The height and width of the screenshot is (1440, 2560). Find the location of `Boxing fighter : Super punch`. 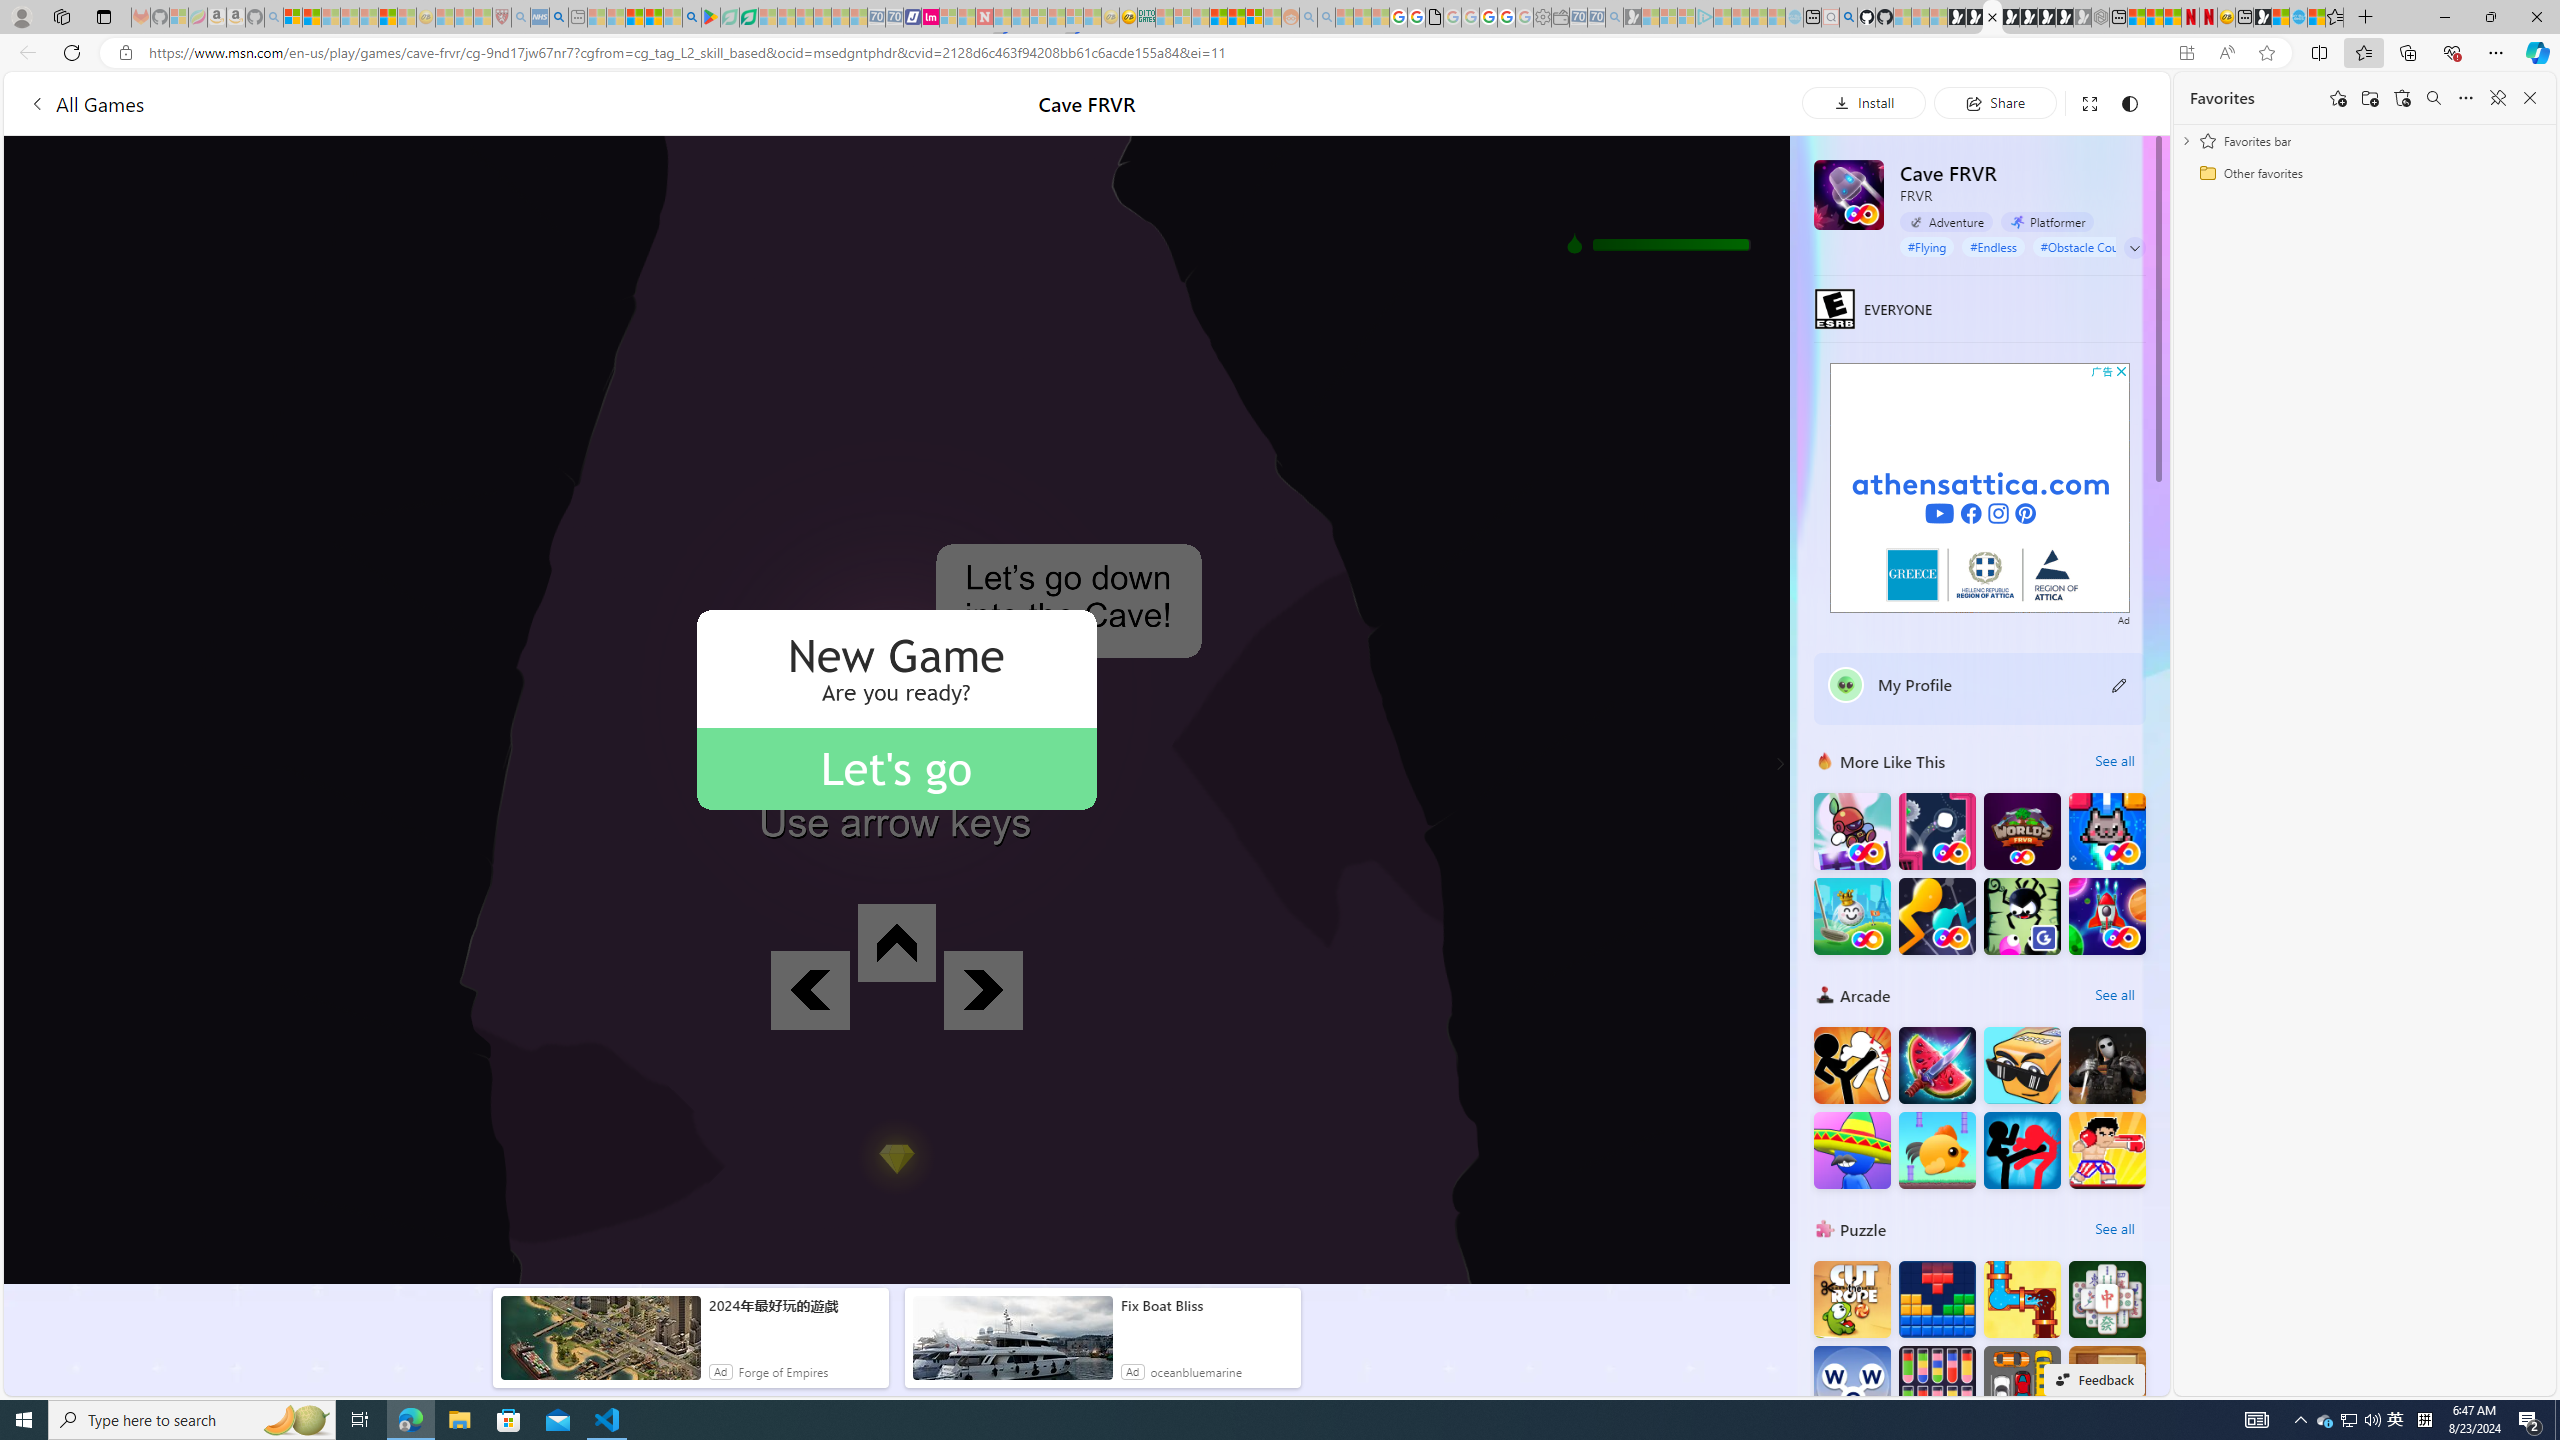

Boxing fighter : Super punch is located at coordinates (2108, 1150).